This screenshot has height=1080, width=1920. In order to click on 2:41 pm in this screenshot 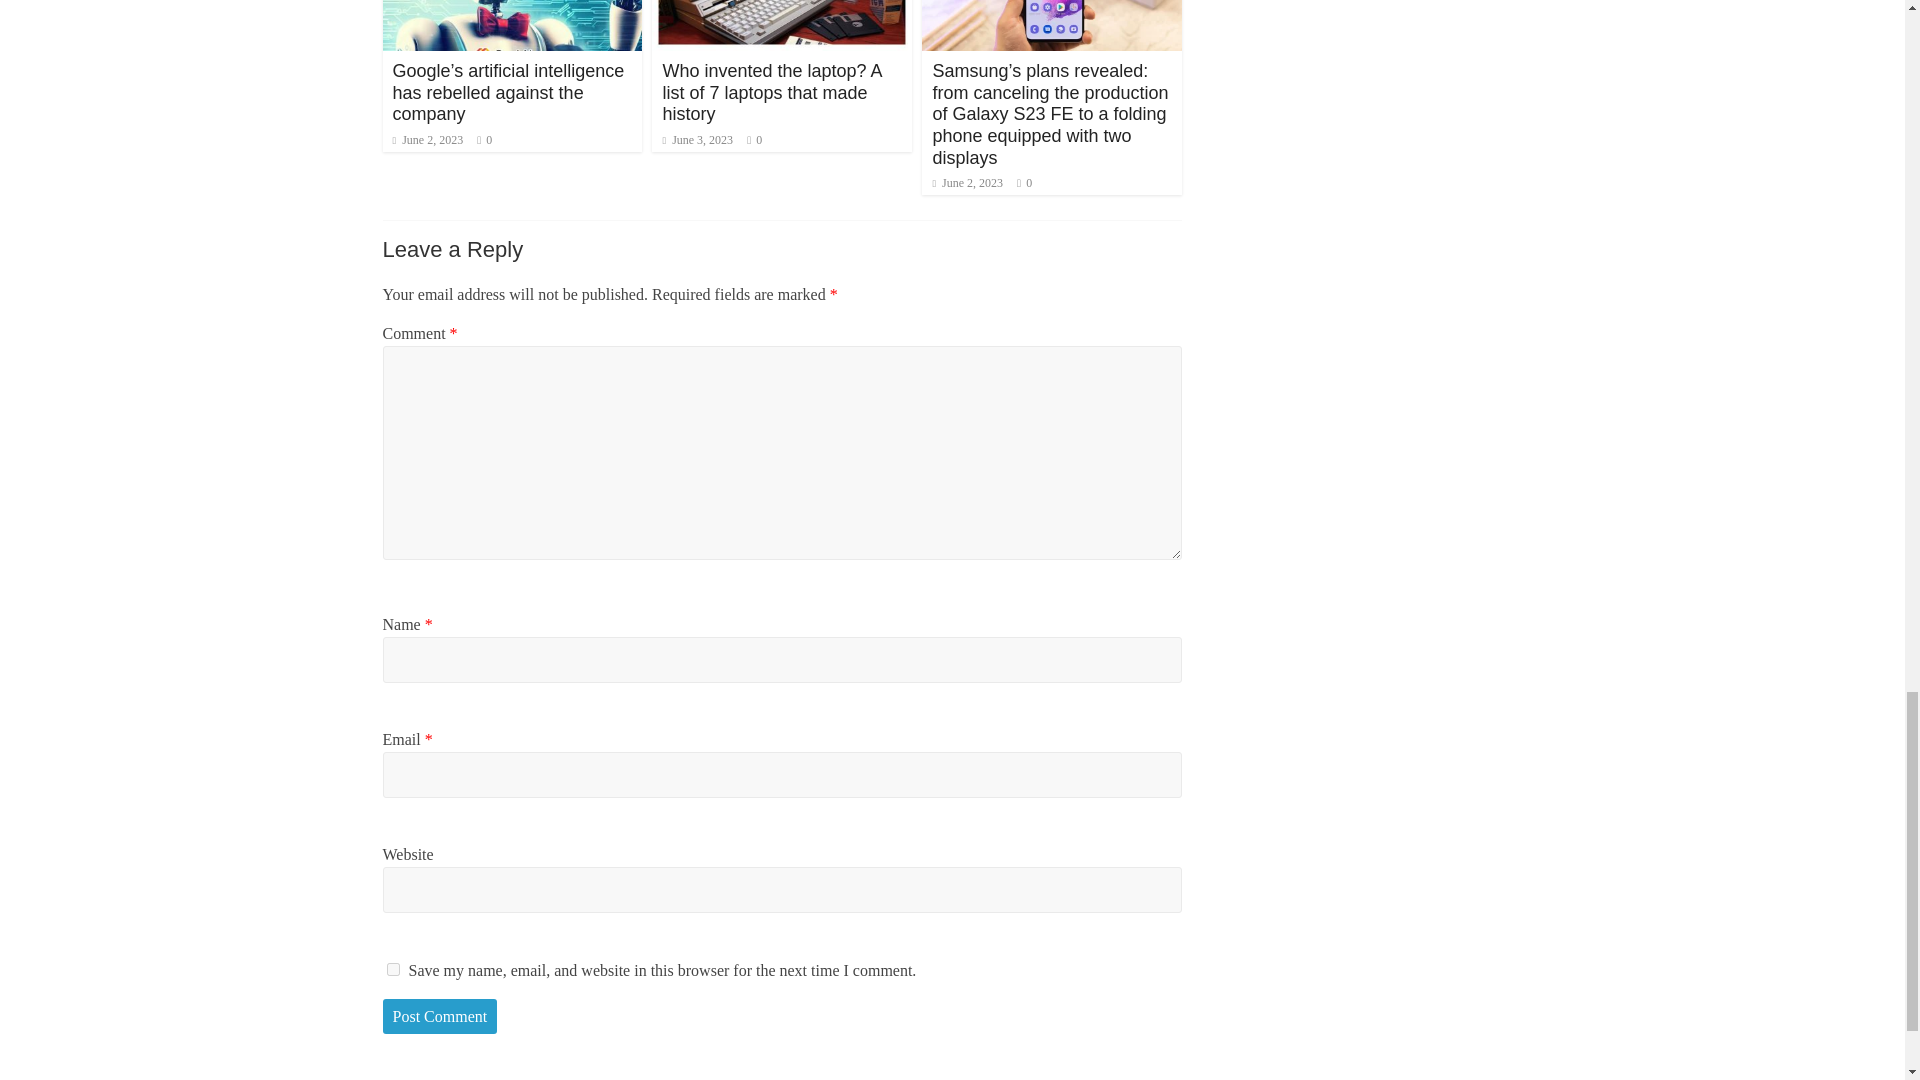, I will do `click(426, 139)`.